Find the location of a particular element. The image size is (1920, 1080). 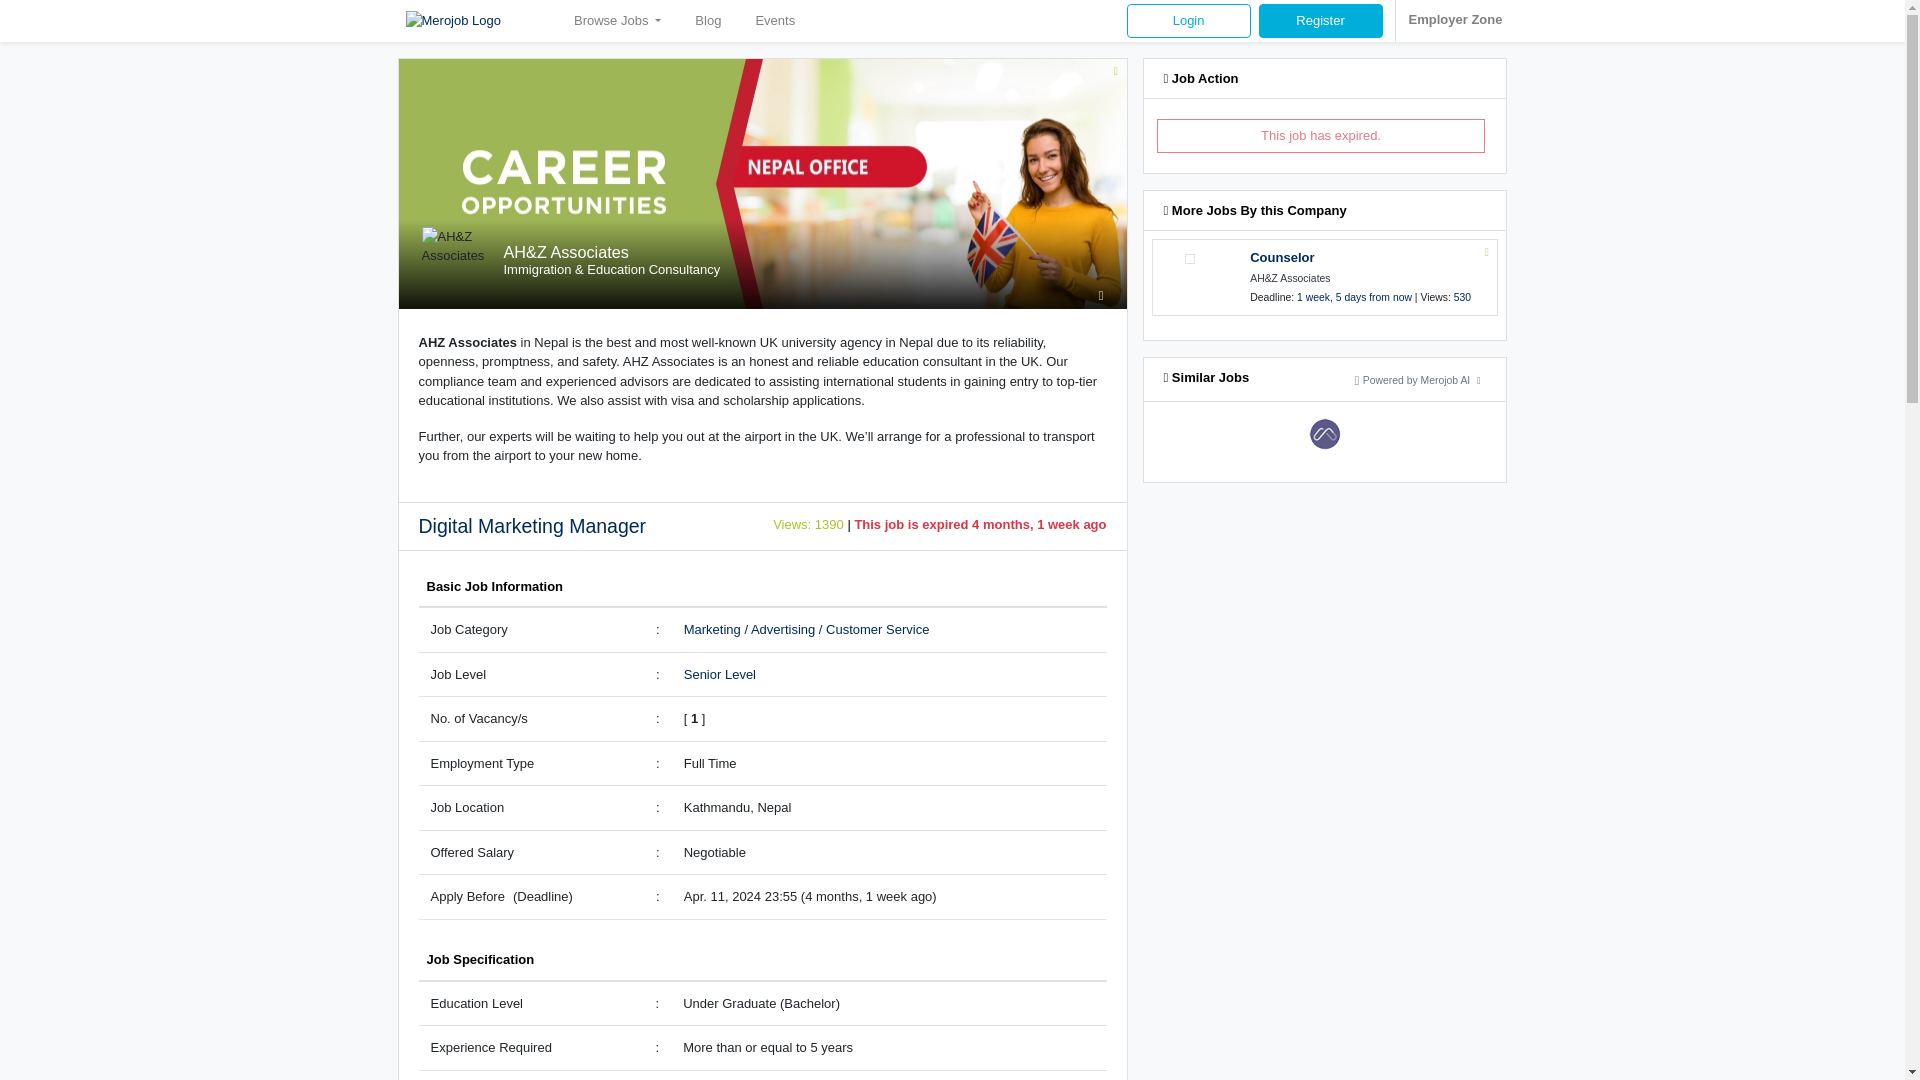

Browse Jobs is located at coordinates (617, 20).